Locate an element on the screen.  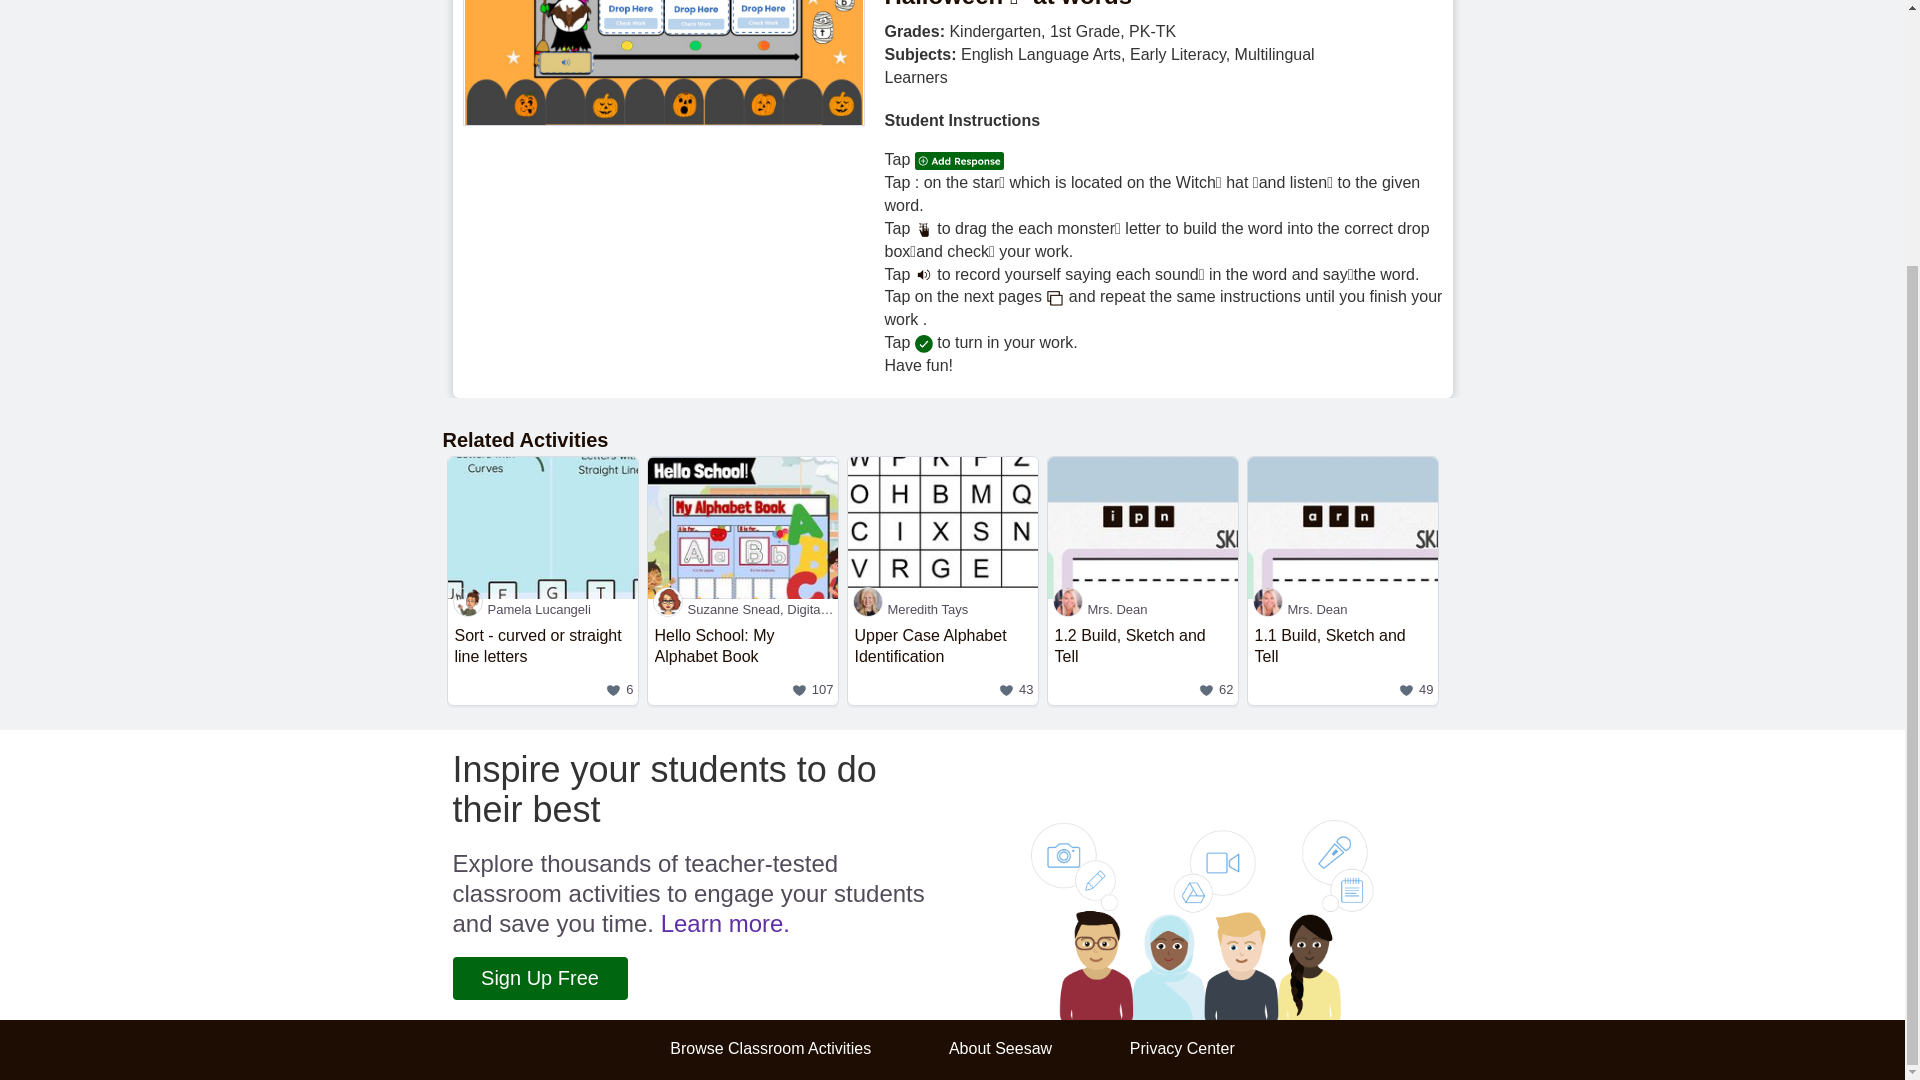
Privacy Center is located at coordinates (770, 1048).